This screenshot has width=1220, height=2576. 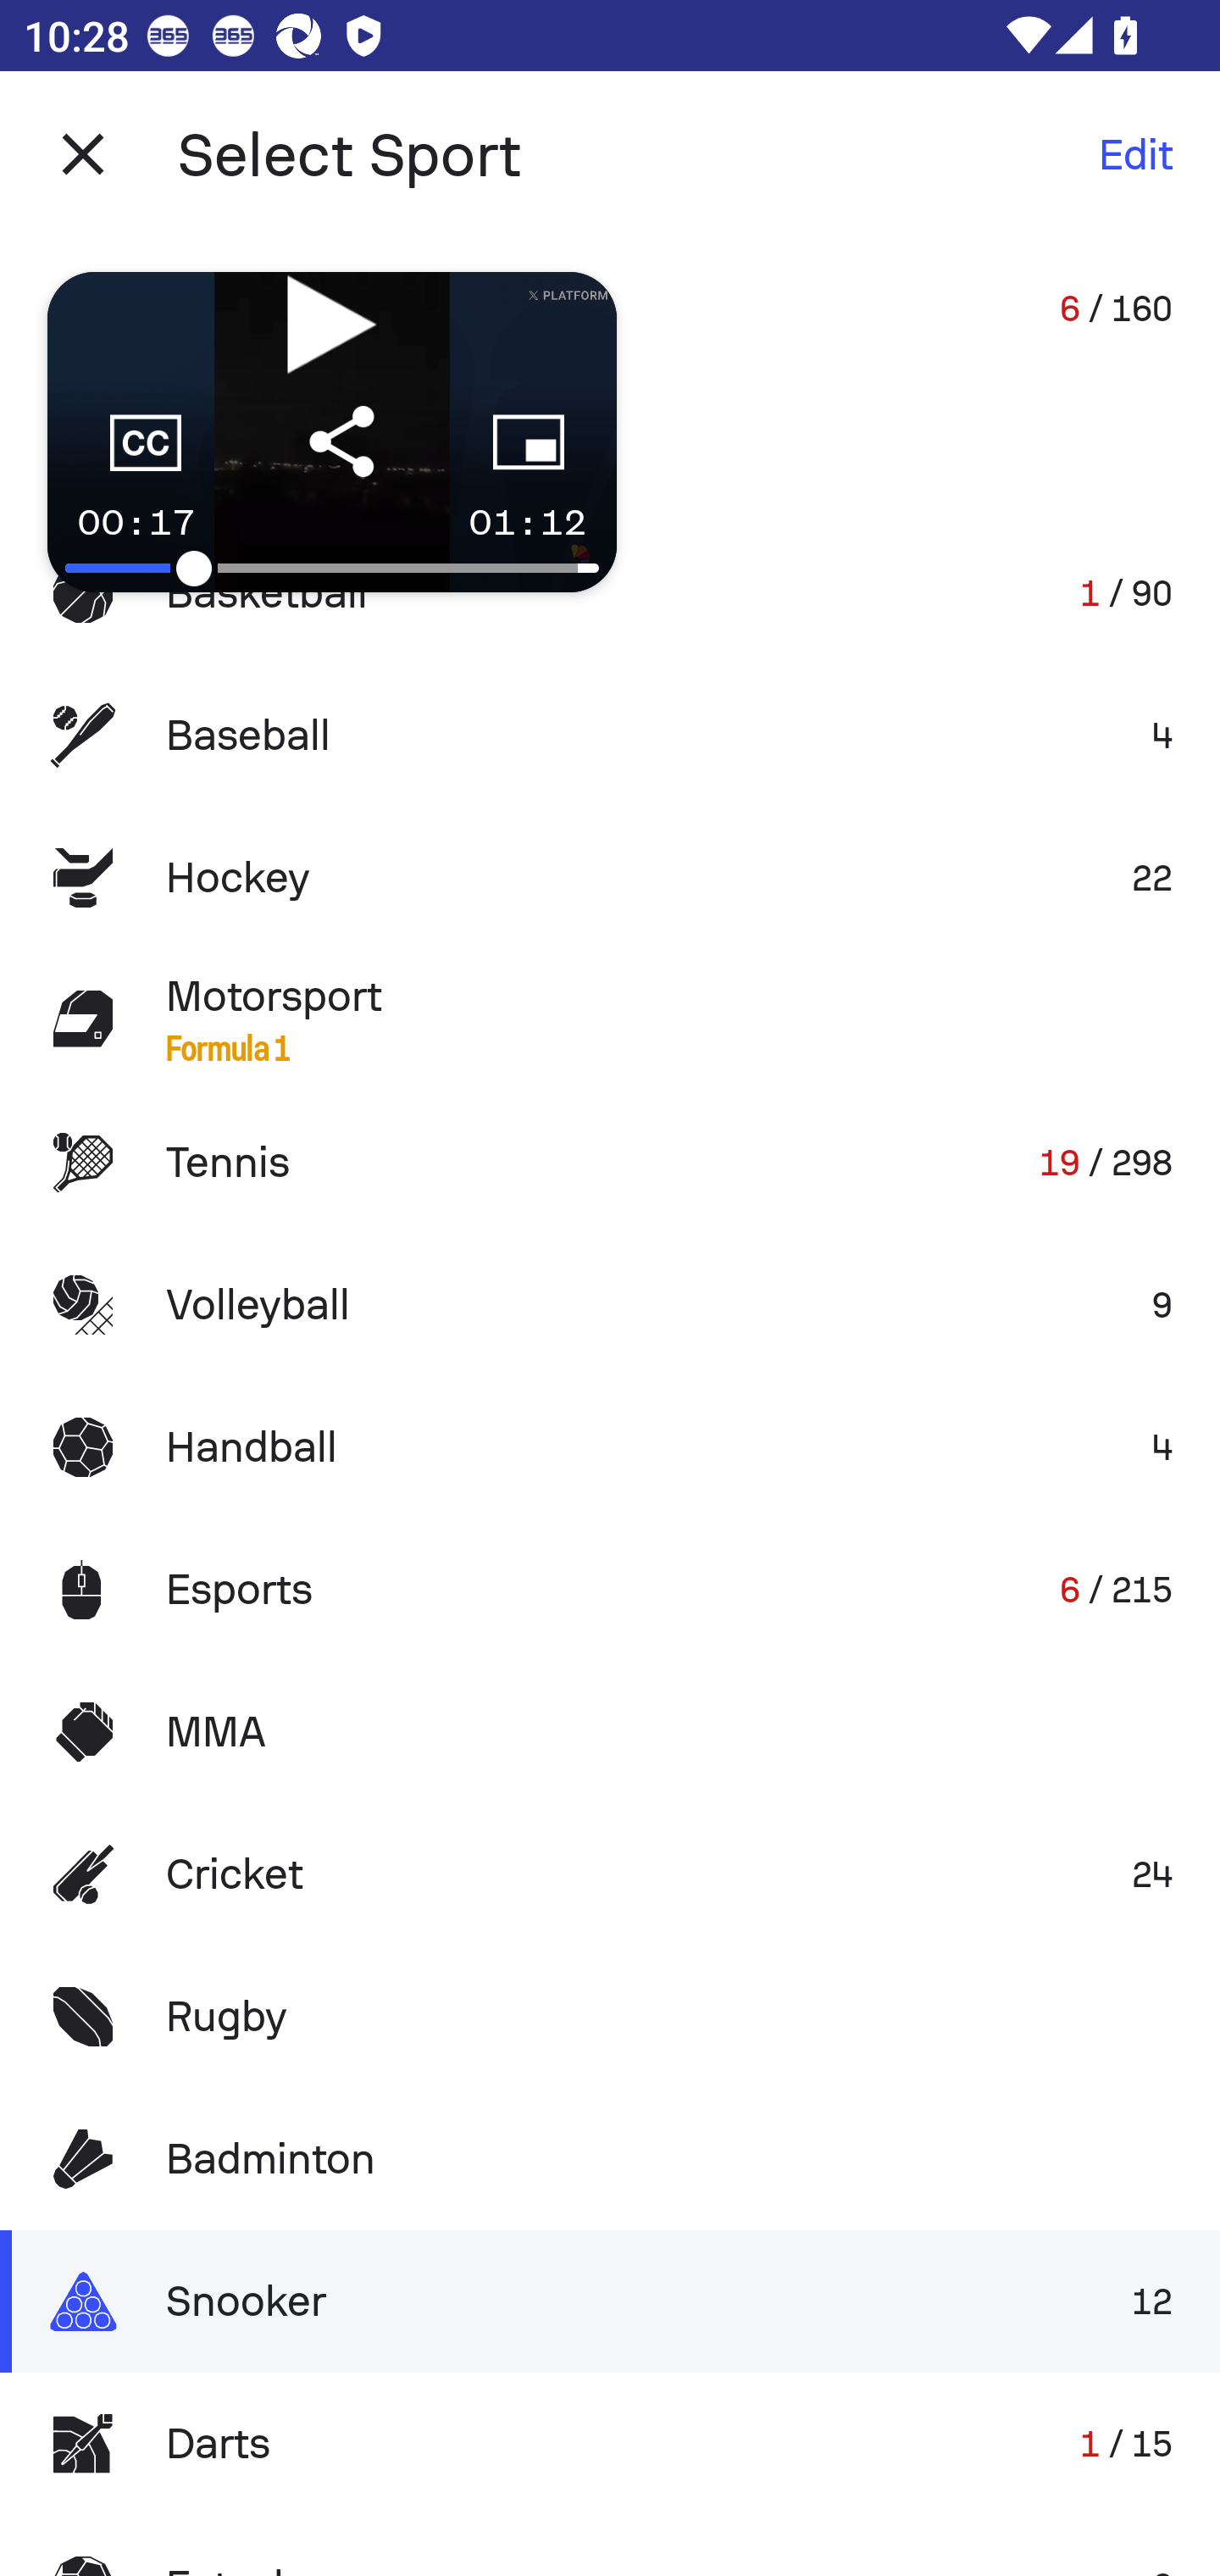 What do you see at coordinates (610, 1732) in the screenshot?
I see `MMA` at bounding box center [610, 1732].